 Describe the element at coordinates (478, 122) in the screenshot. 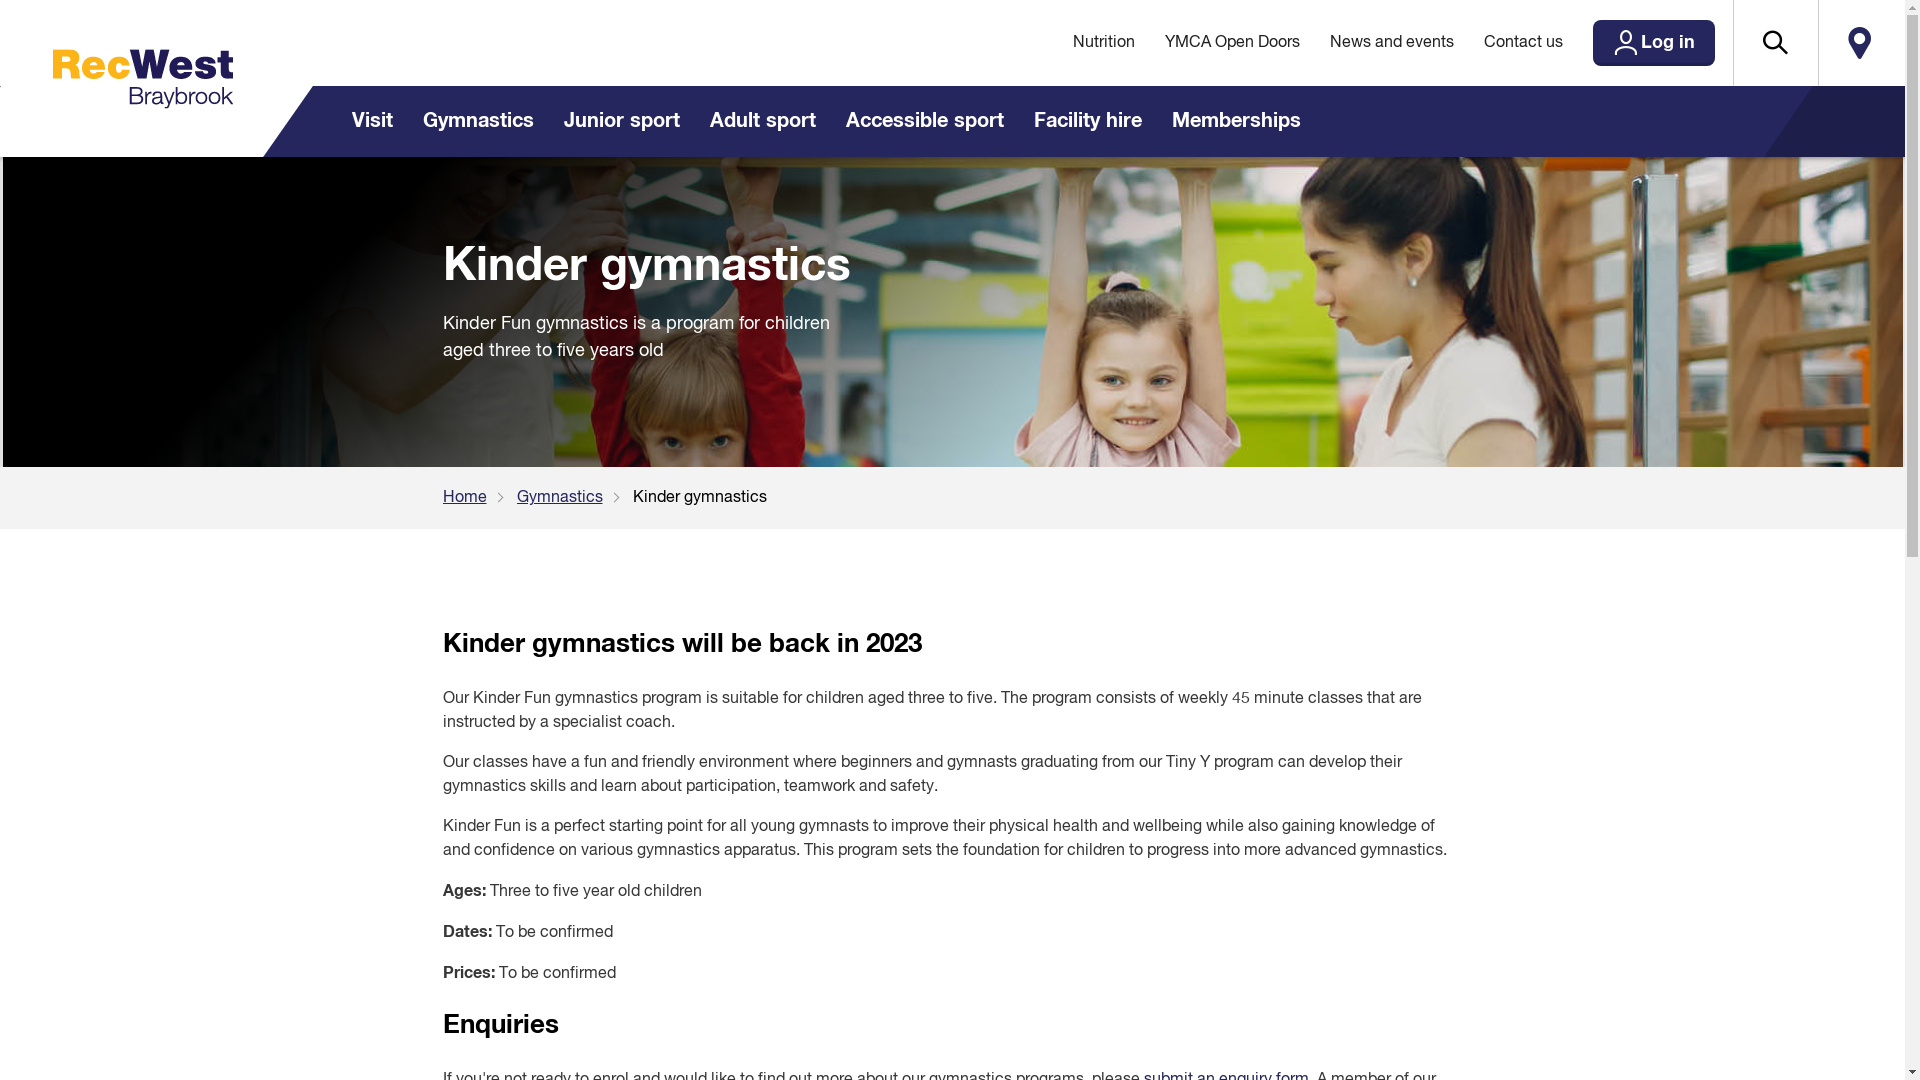

I see `Gymnastics` at that location.